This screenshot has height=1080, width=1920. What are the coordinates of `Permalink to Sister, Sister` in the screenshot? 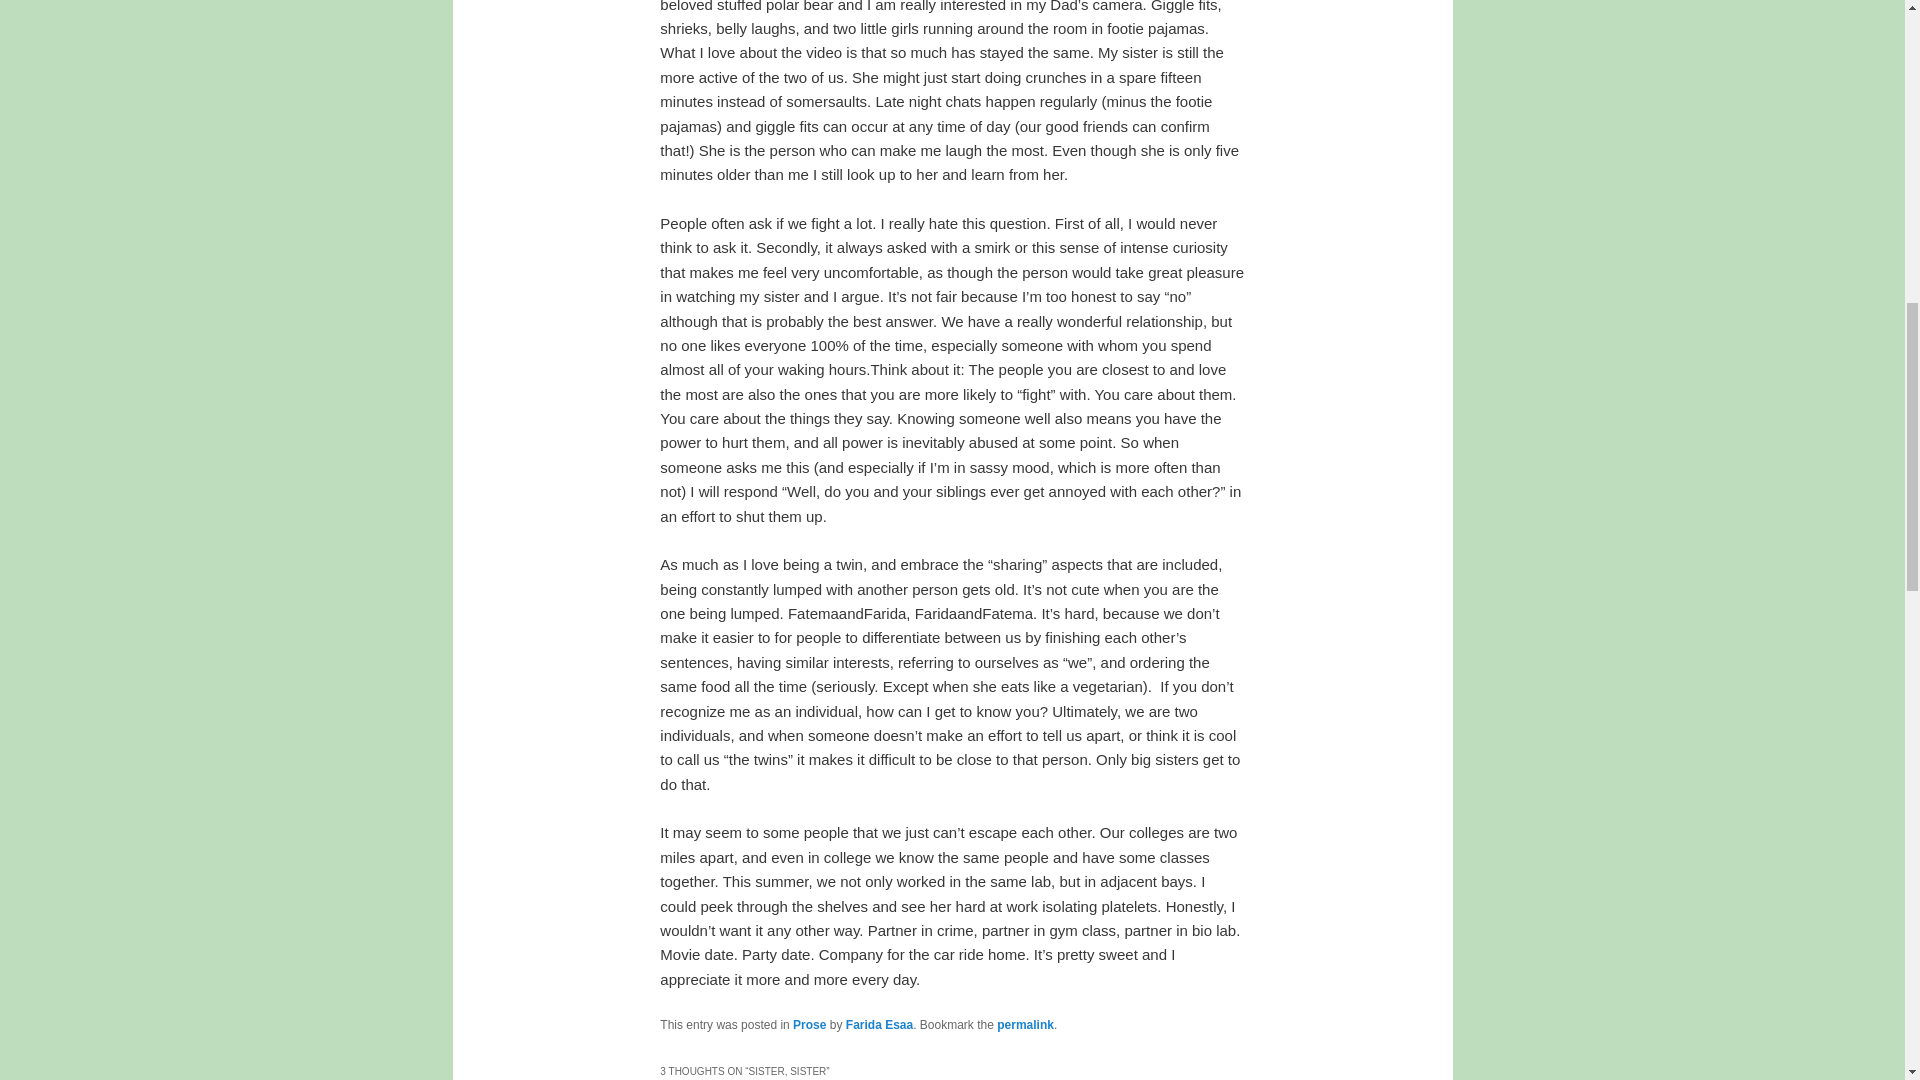 It's located at (1025, 1025).